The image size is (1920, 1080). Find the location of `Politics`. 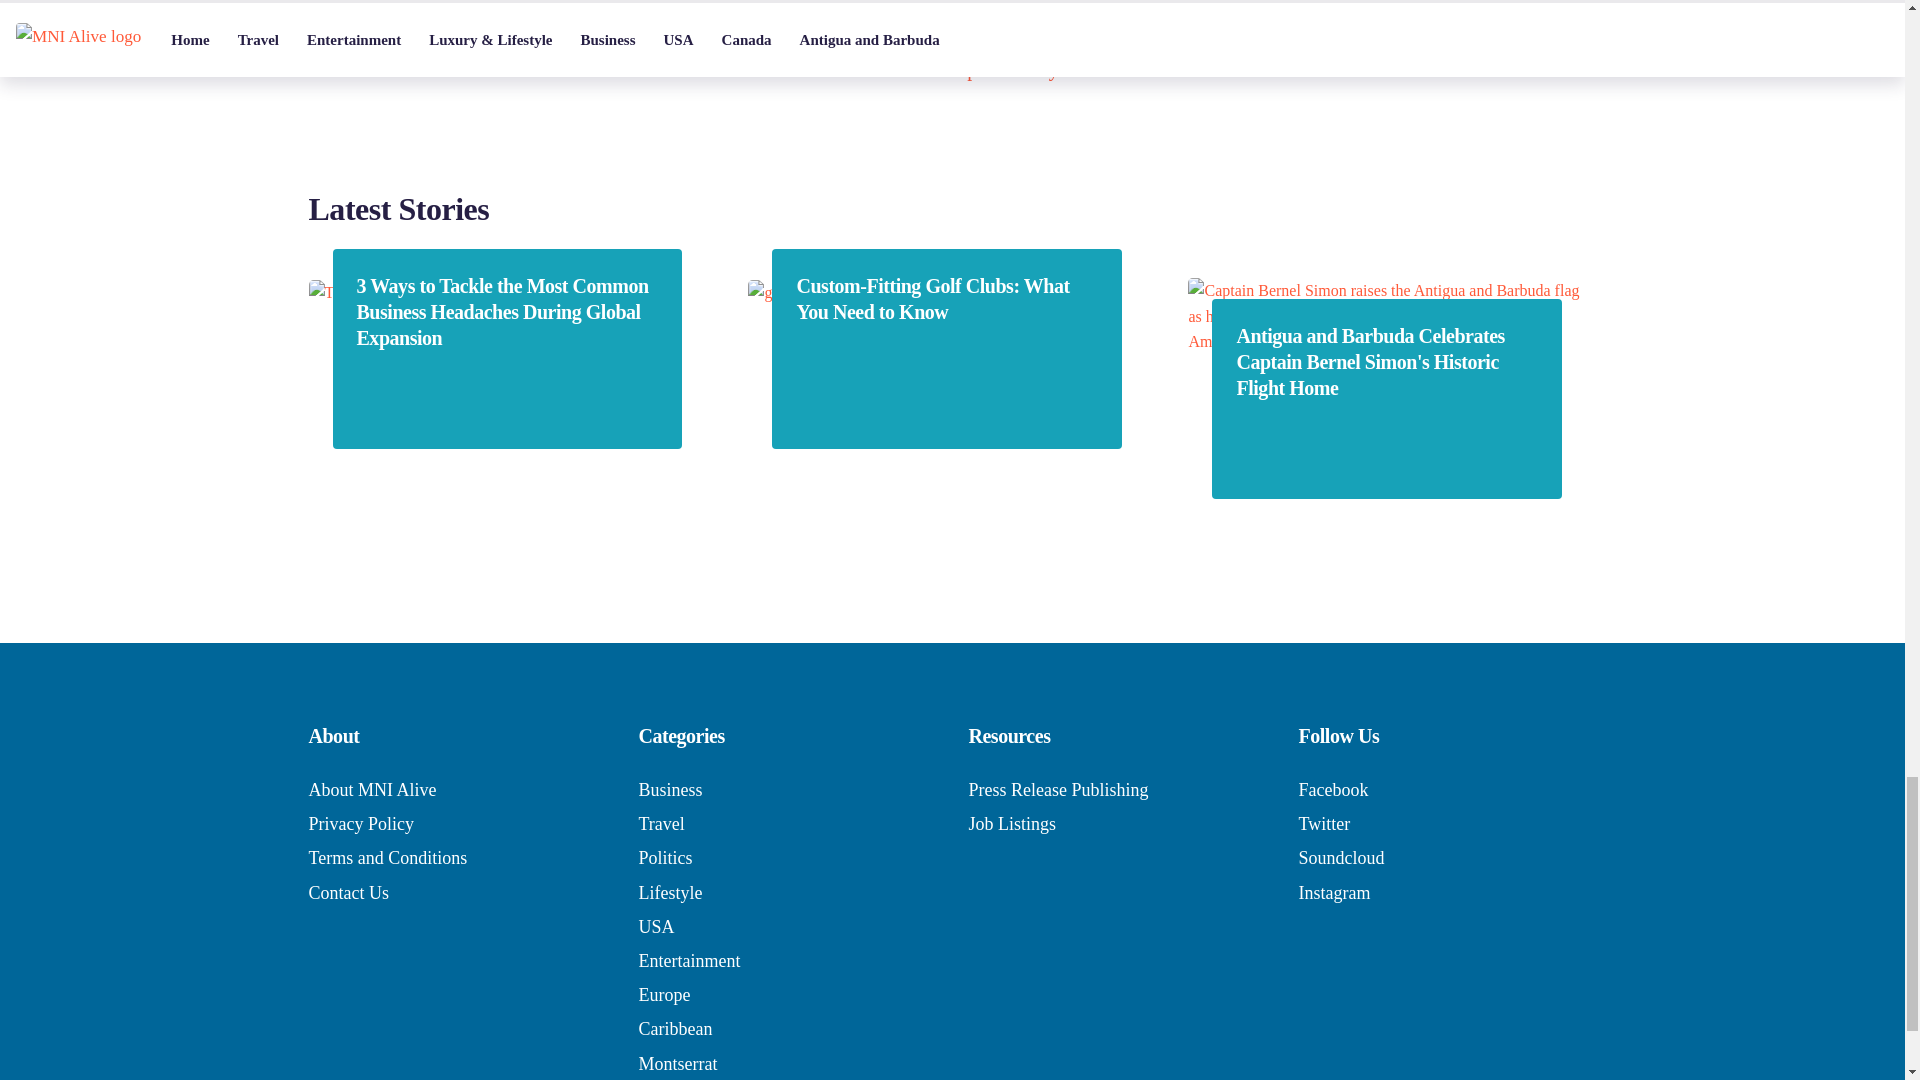

Politics is located at coordinates (664, 858).